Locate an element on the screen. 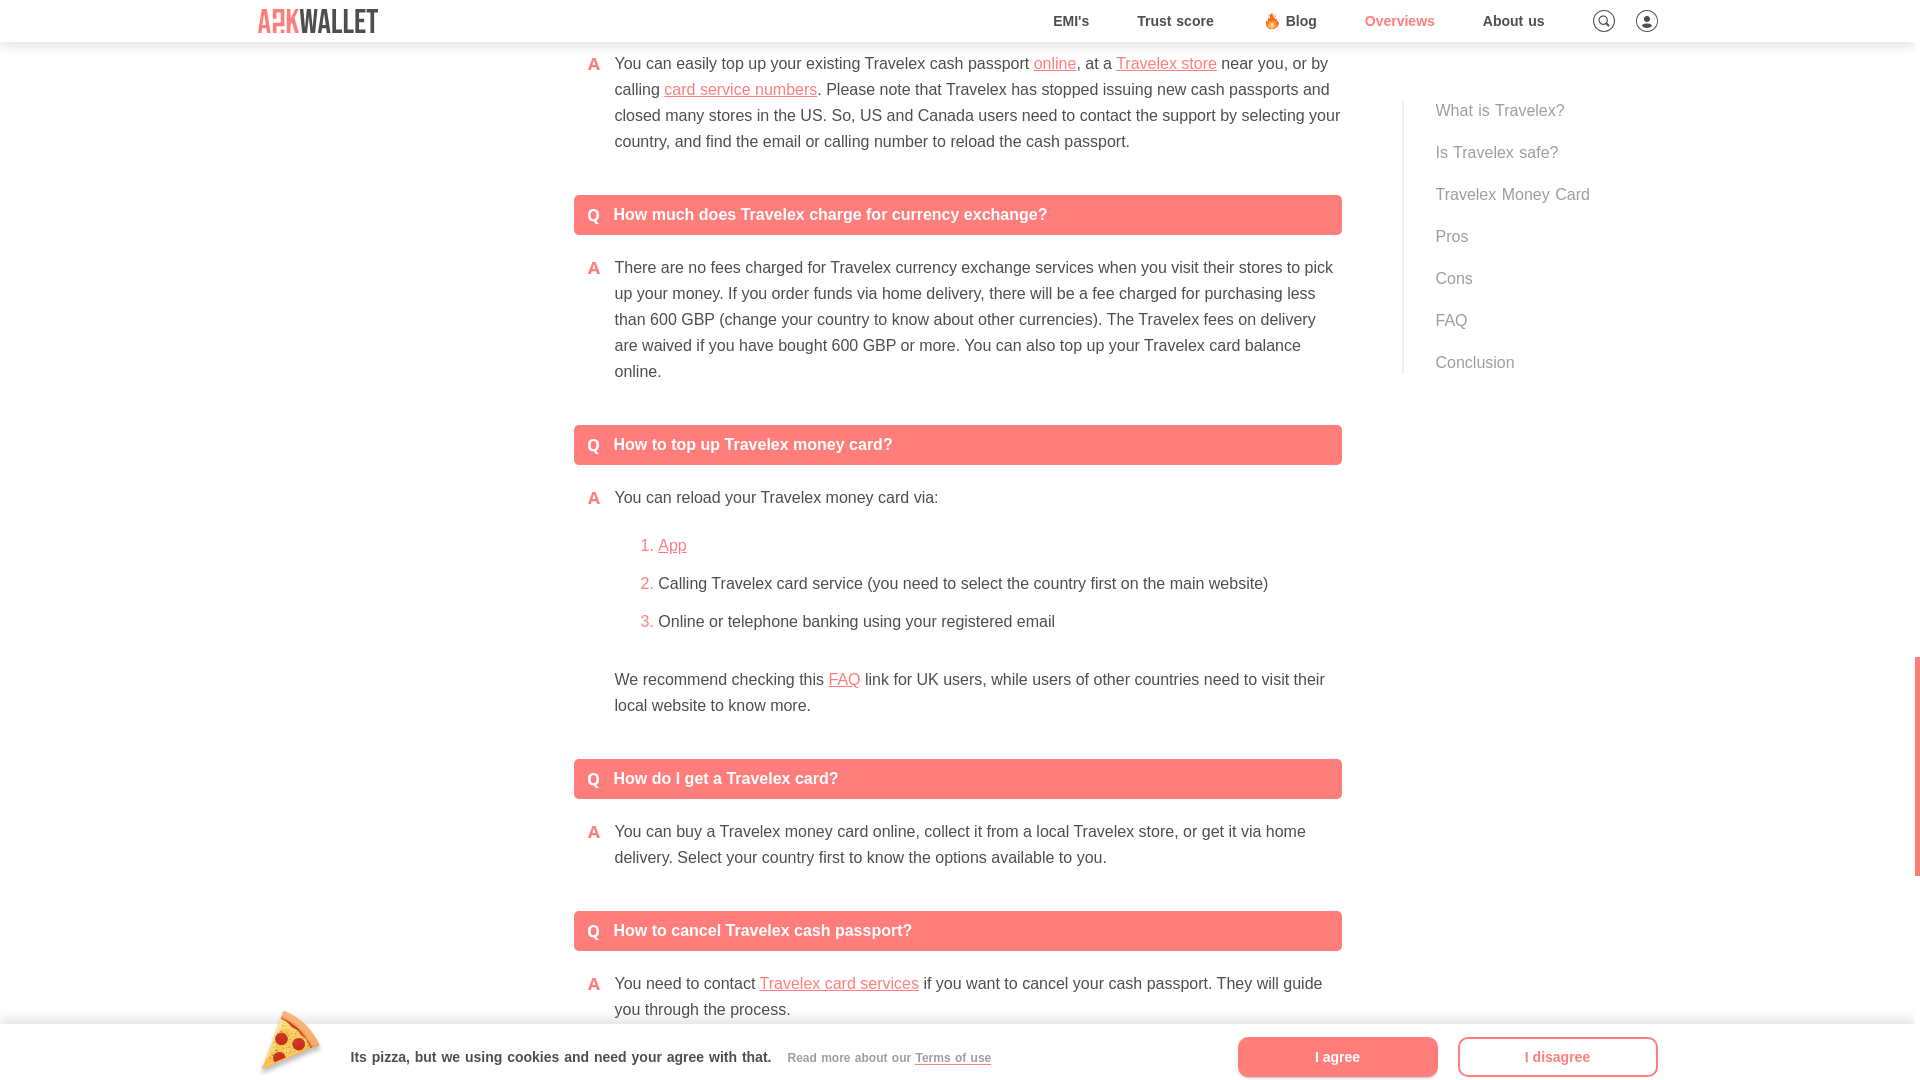 This screenshot has width=1920, height=1080. Travelex store is located at coordinates (1166, 64).